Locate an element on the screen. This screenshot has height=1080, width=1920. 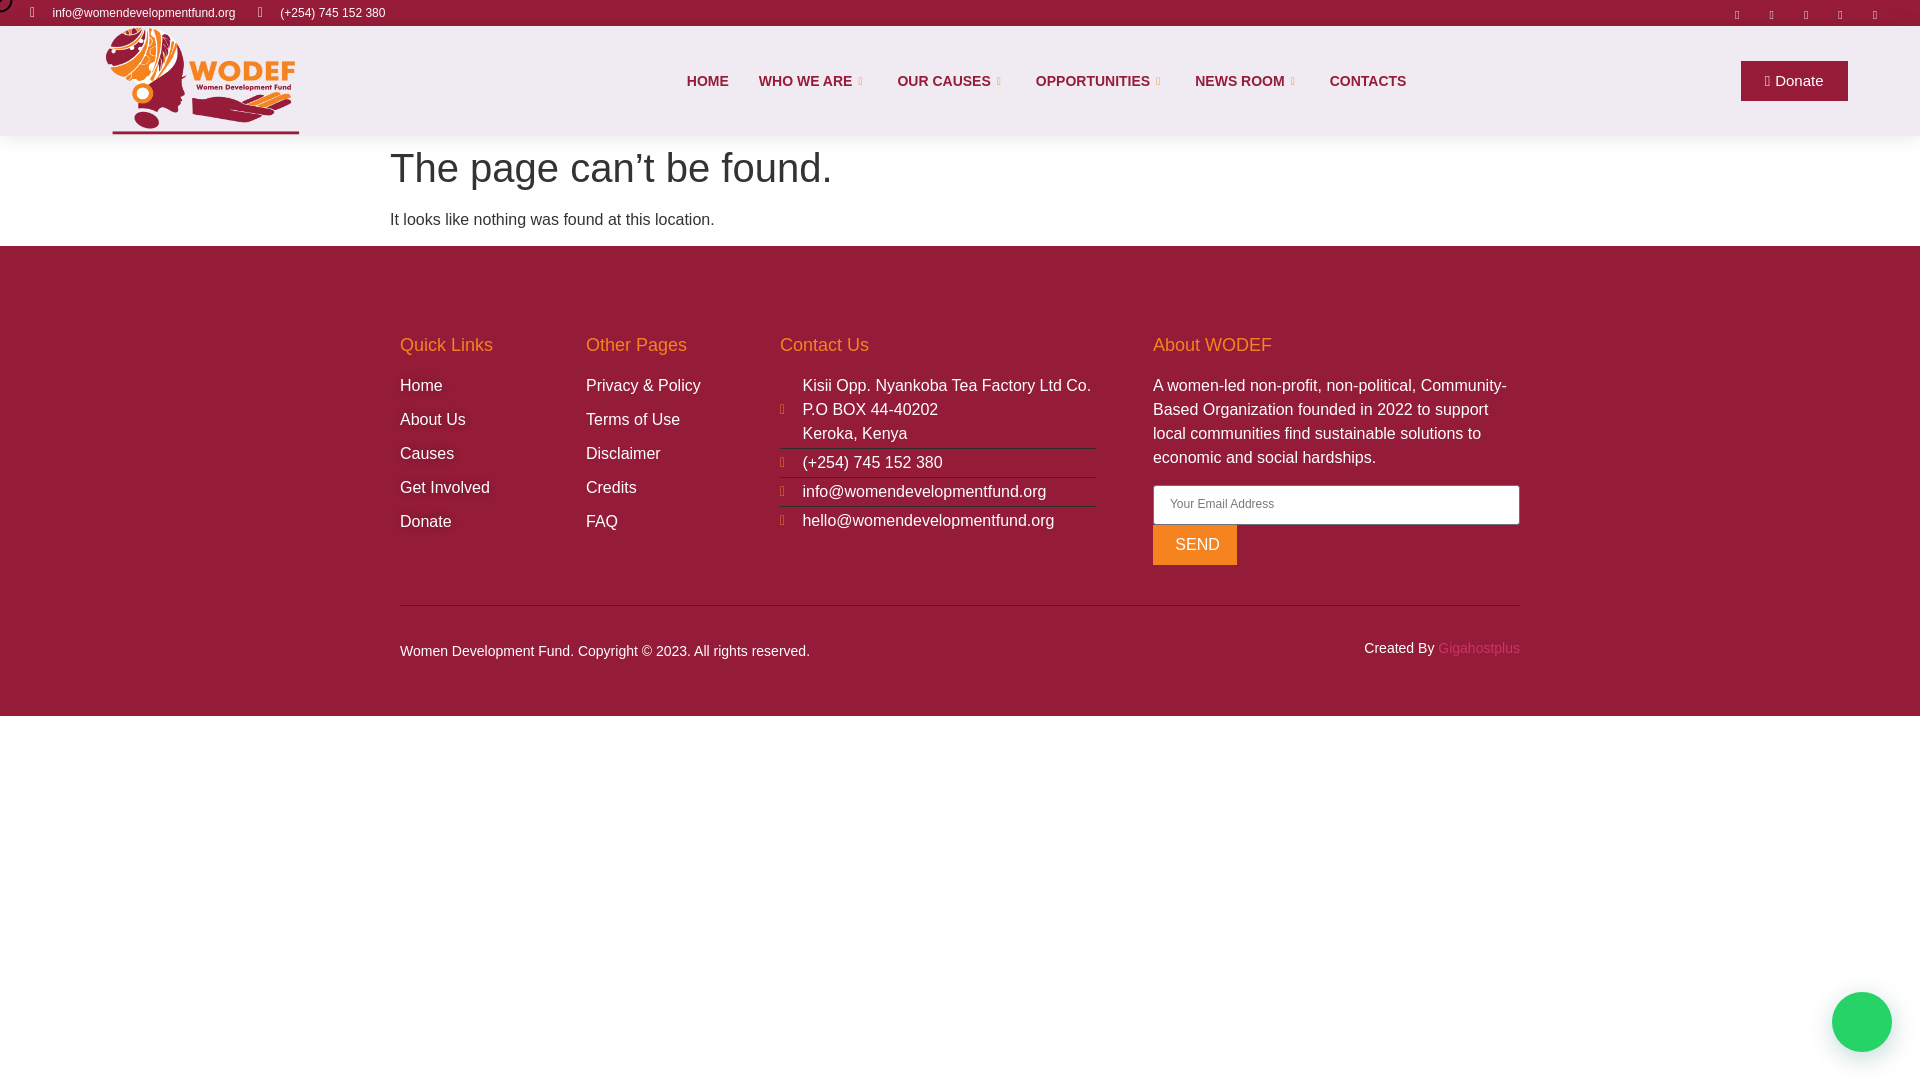
About Us is located at coordinates (492, 420).